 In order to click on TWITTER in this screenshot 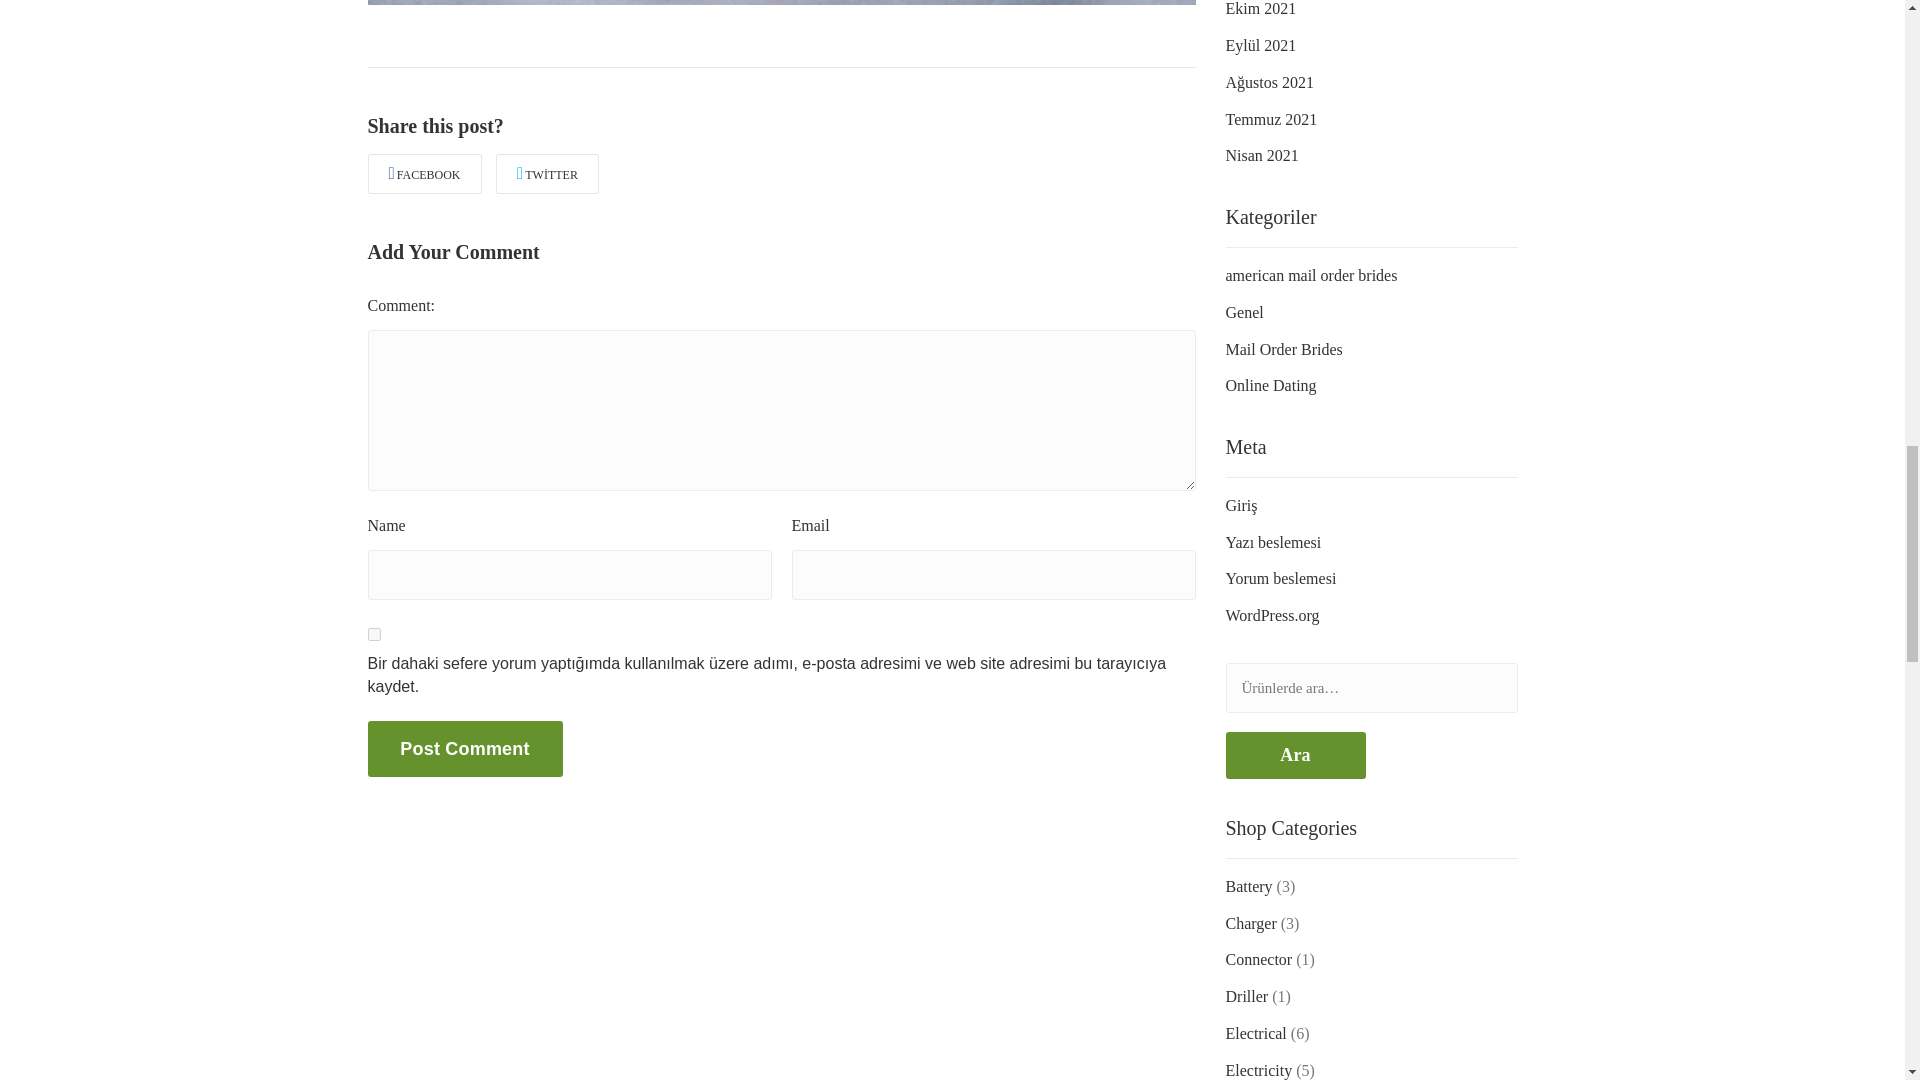, I will do `click(547, 174)`.